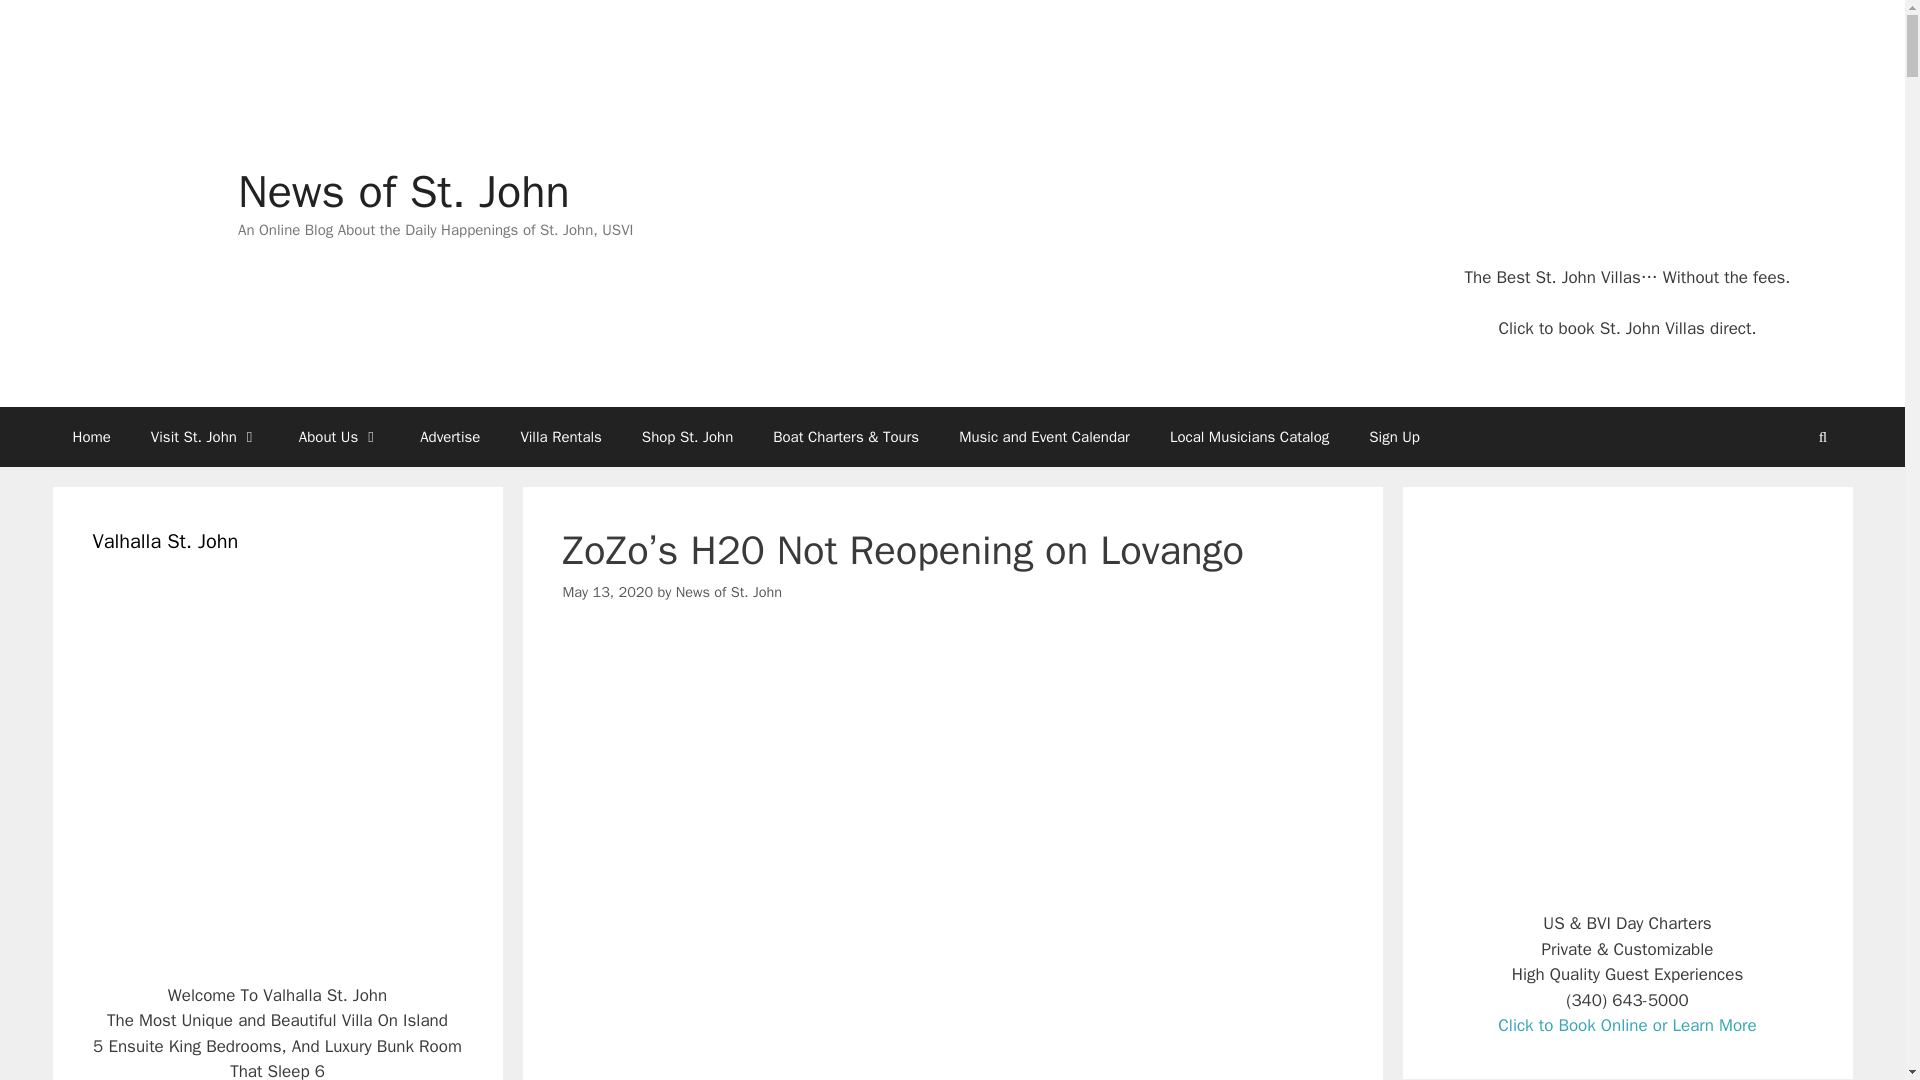 This screenshot has width=1920, height=1080. I want to click on Sign Up, so click(1394, 436).